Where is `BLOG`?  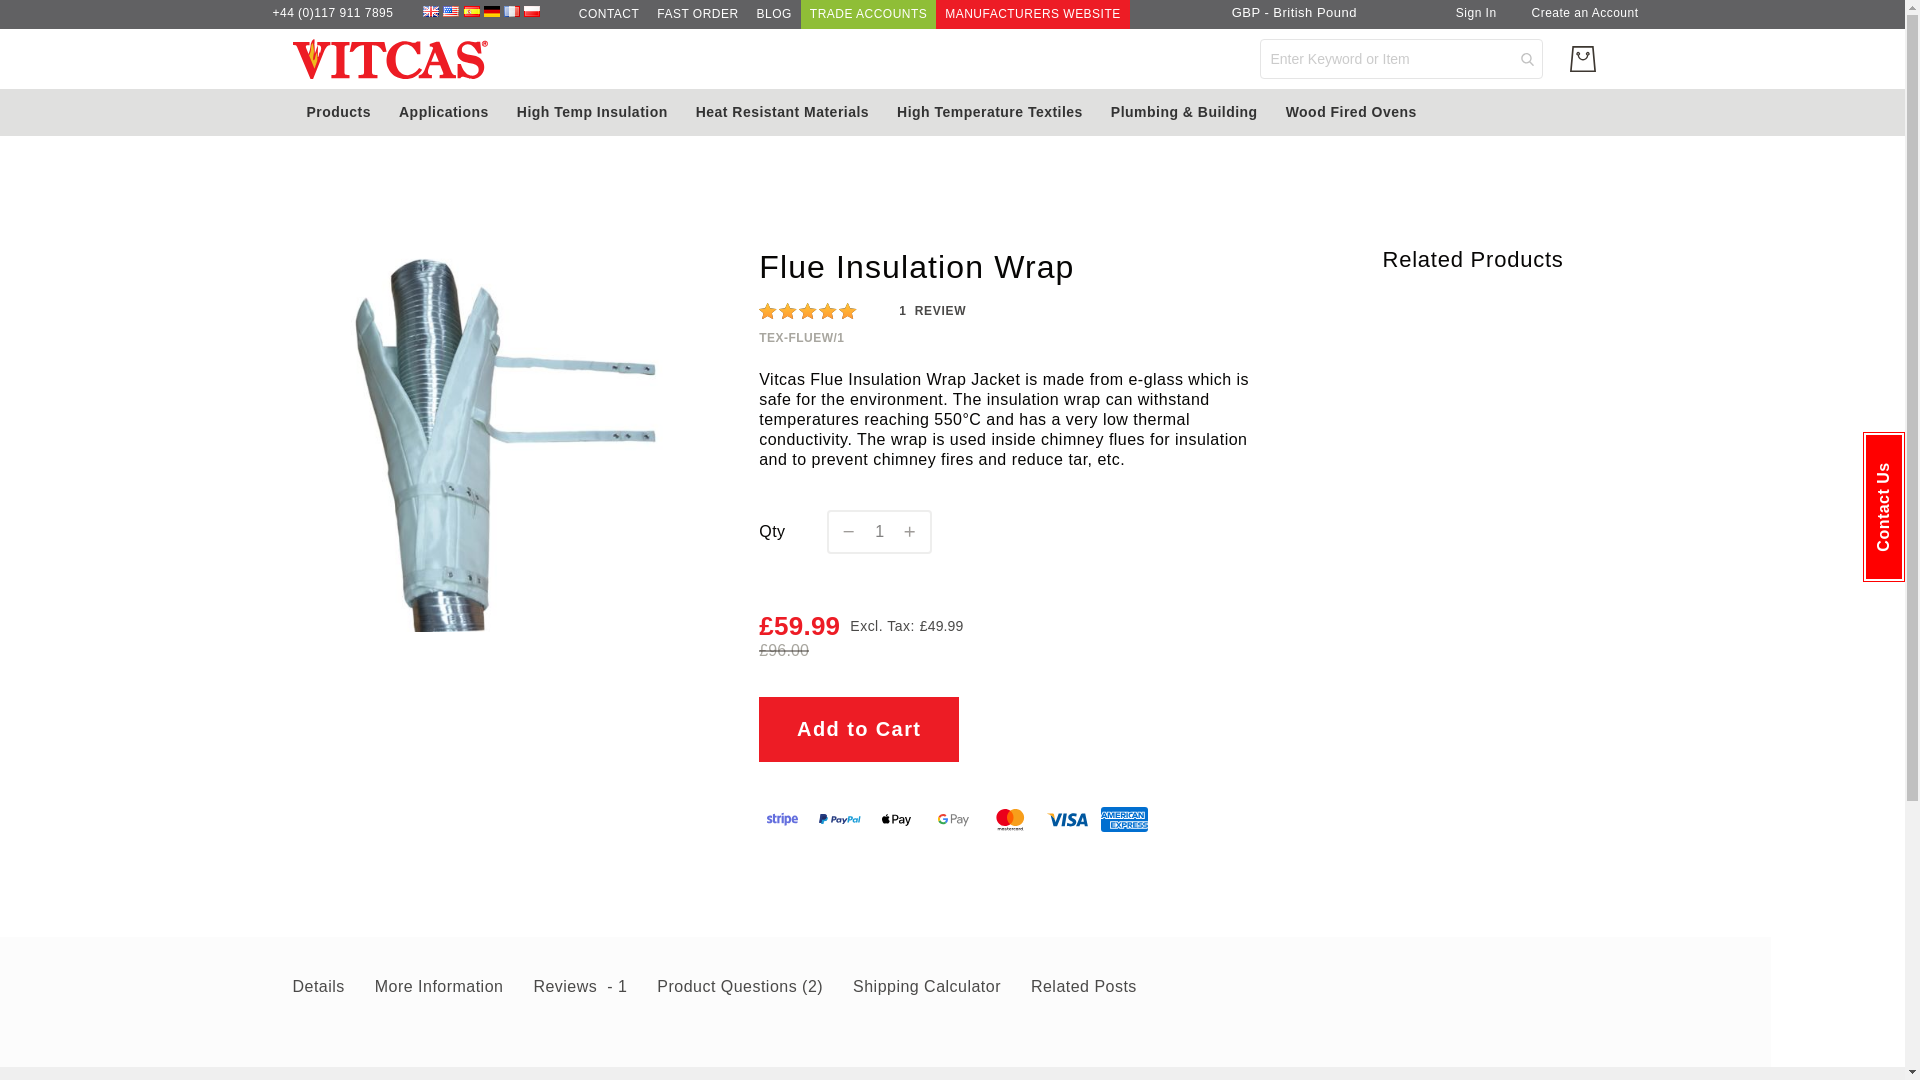
BLOG is located at coordinates (774, 15).